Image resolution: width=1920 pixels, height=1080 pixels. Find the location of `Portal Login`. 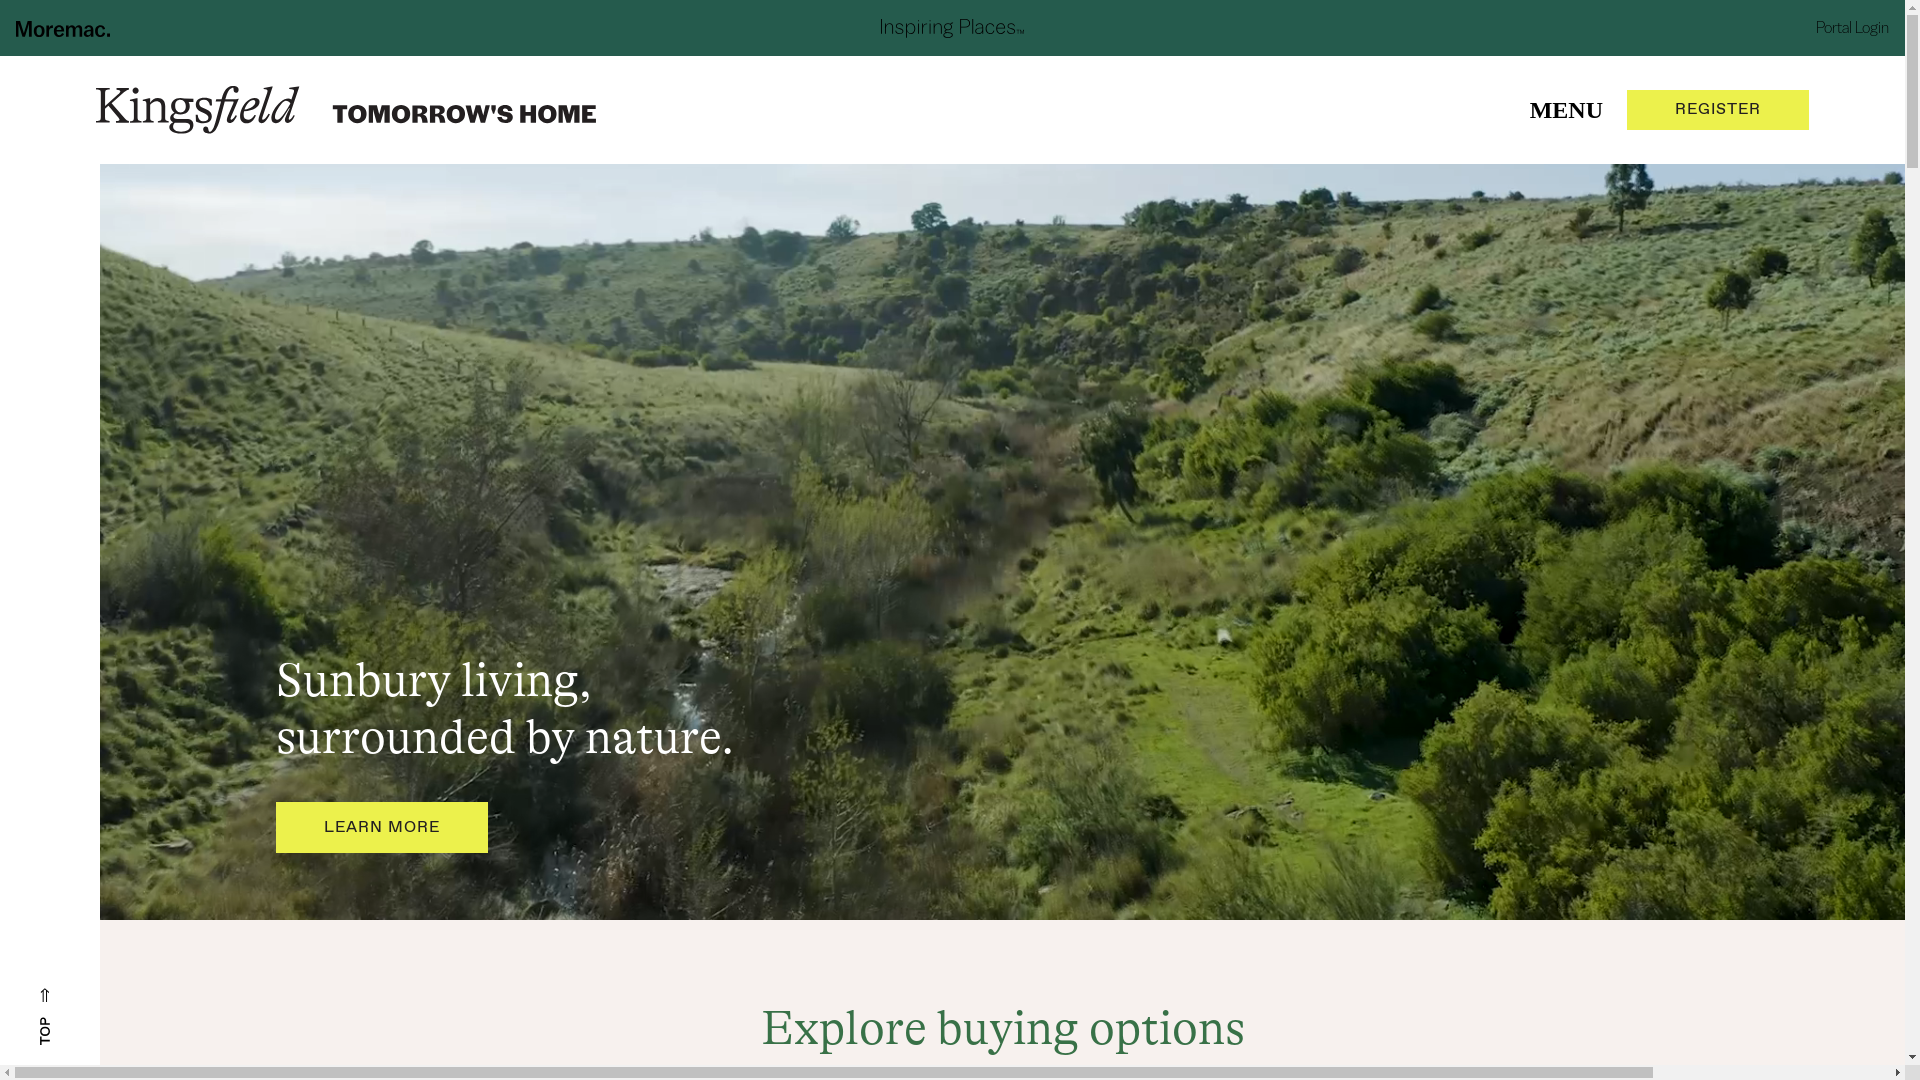

Portal Login is located at coordinates (1852, 28).